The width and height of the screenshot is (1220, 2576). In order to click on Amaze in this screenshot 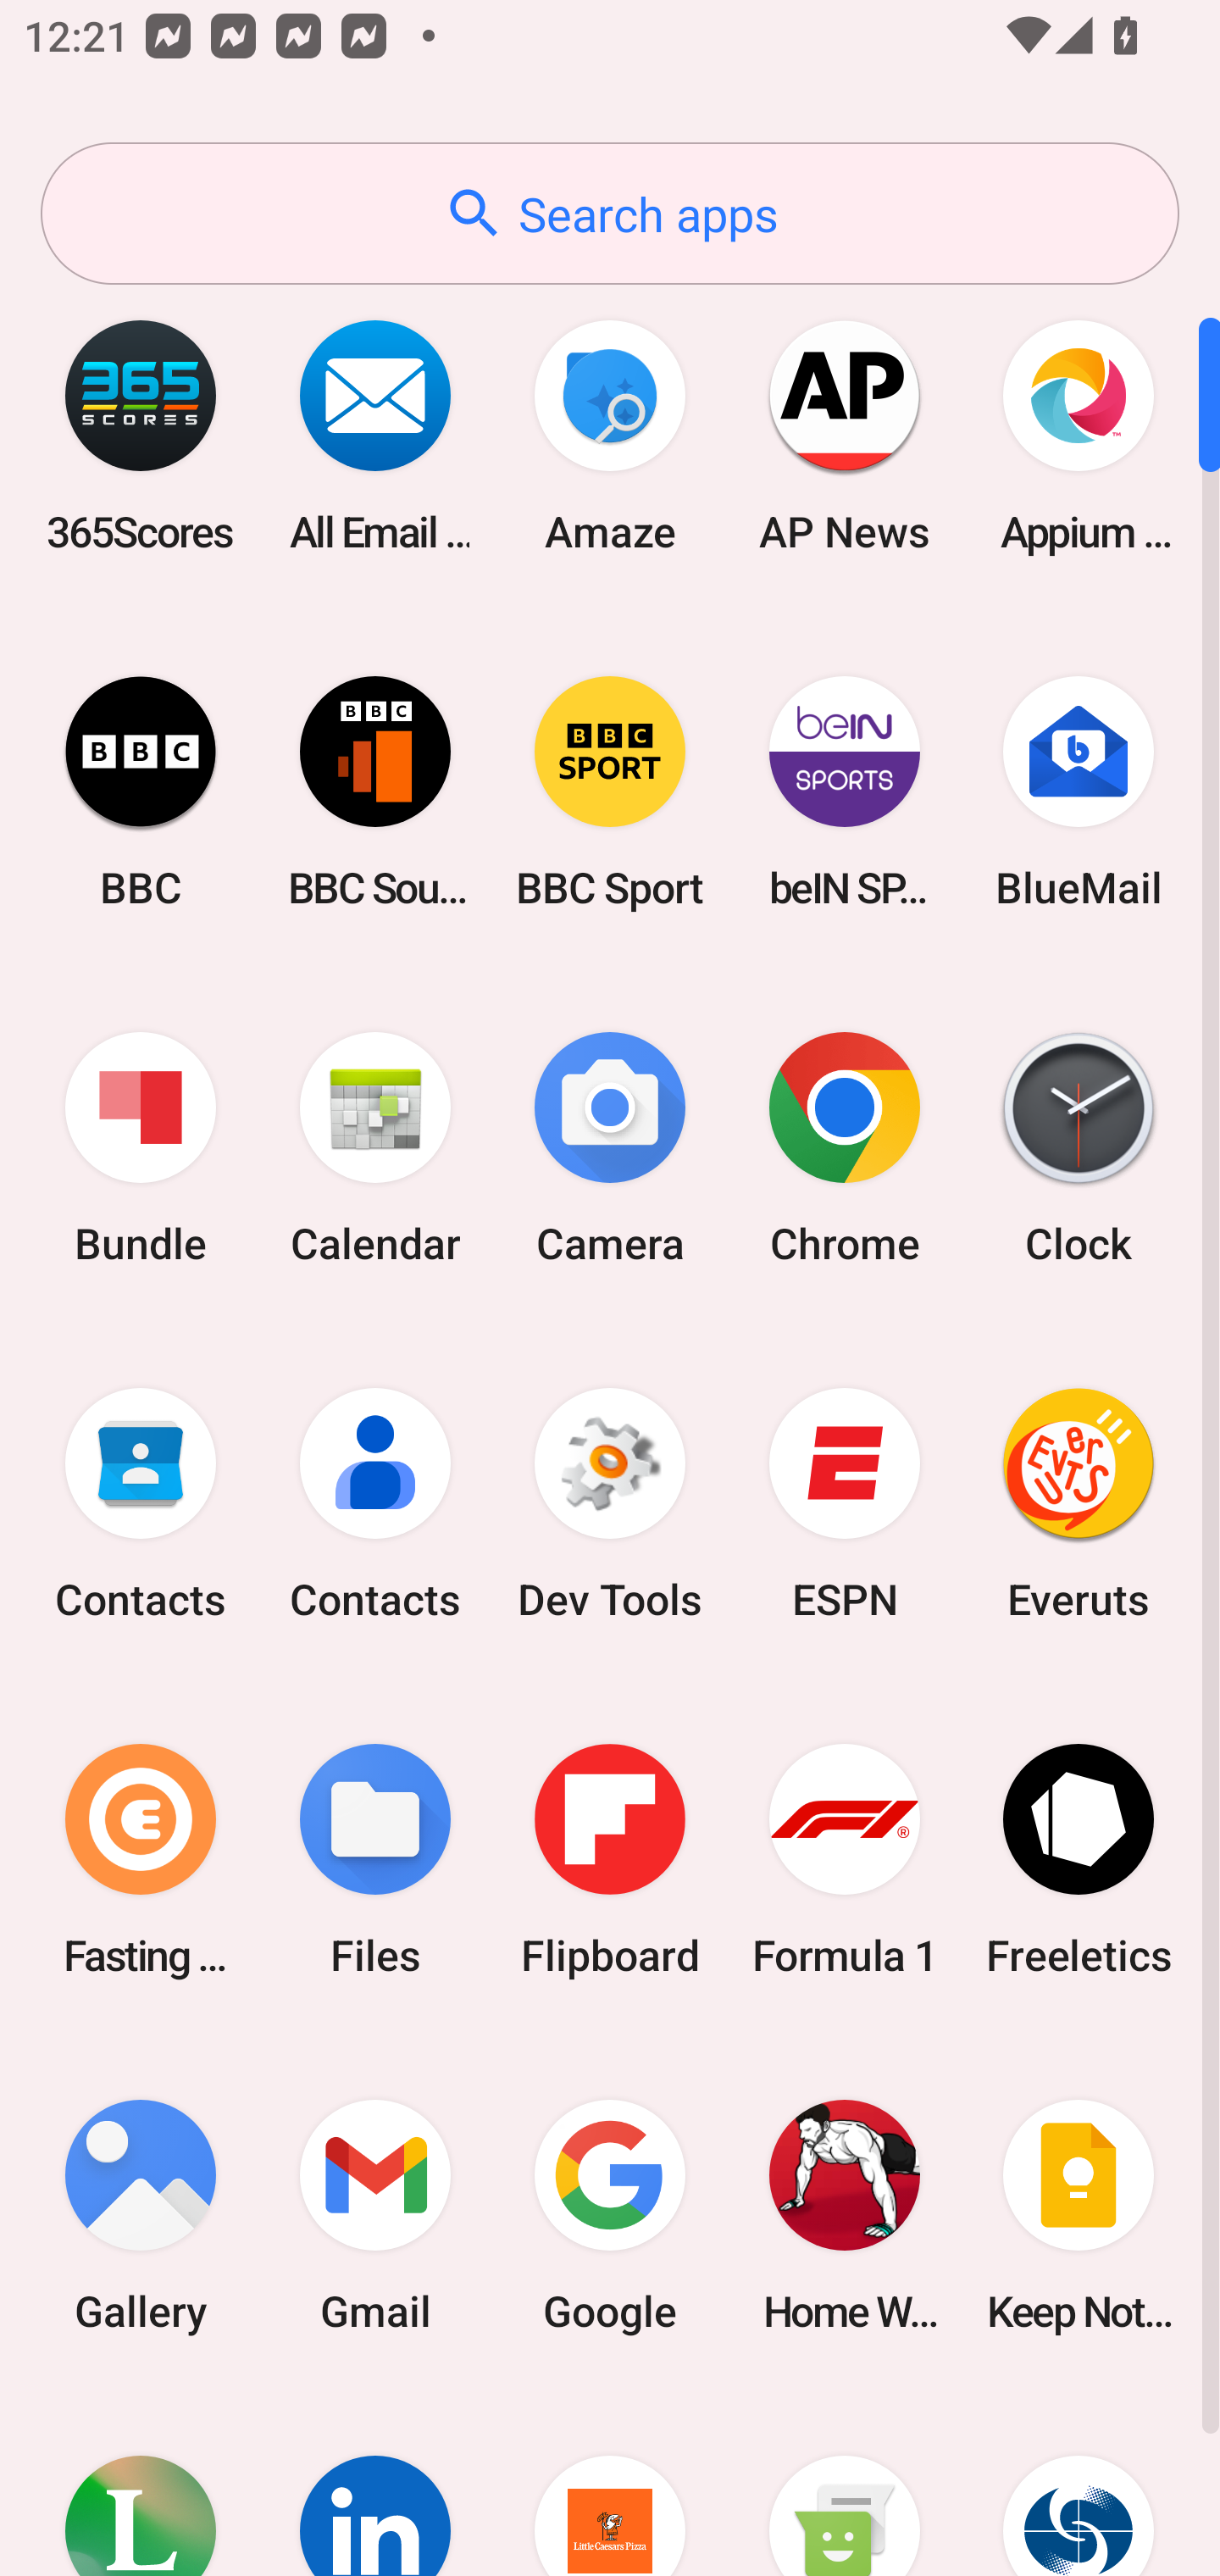, I will do `click(610, 436)`.